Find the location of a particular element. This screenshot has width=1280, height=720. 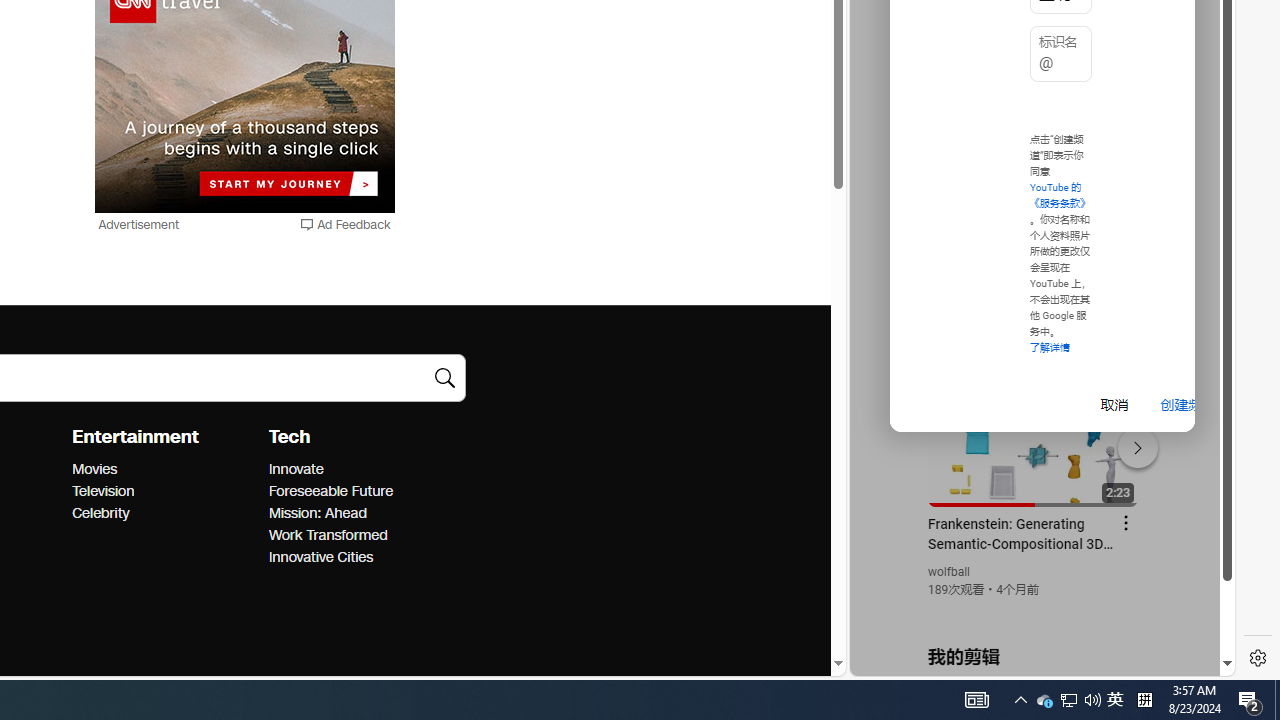

Tech Mission: Ahead is located at coordinates (317, 512).